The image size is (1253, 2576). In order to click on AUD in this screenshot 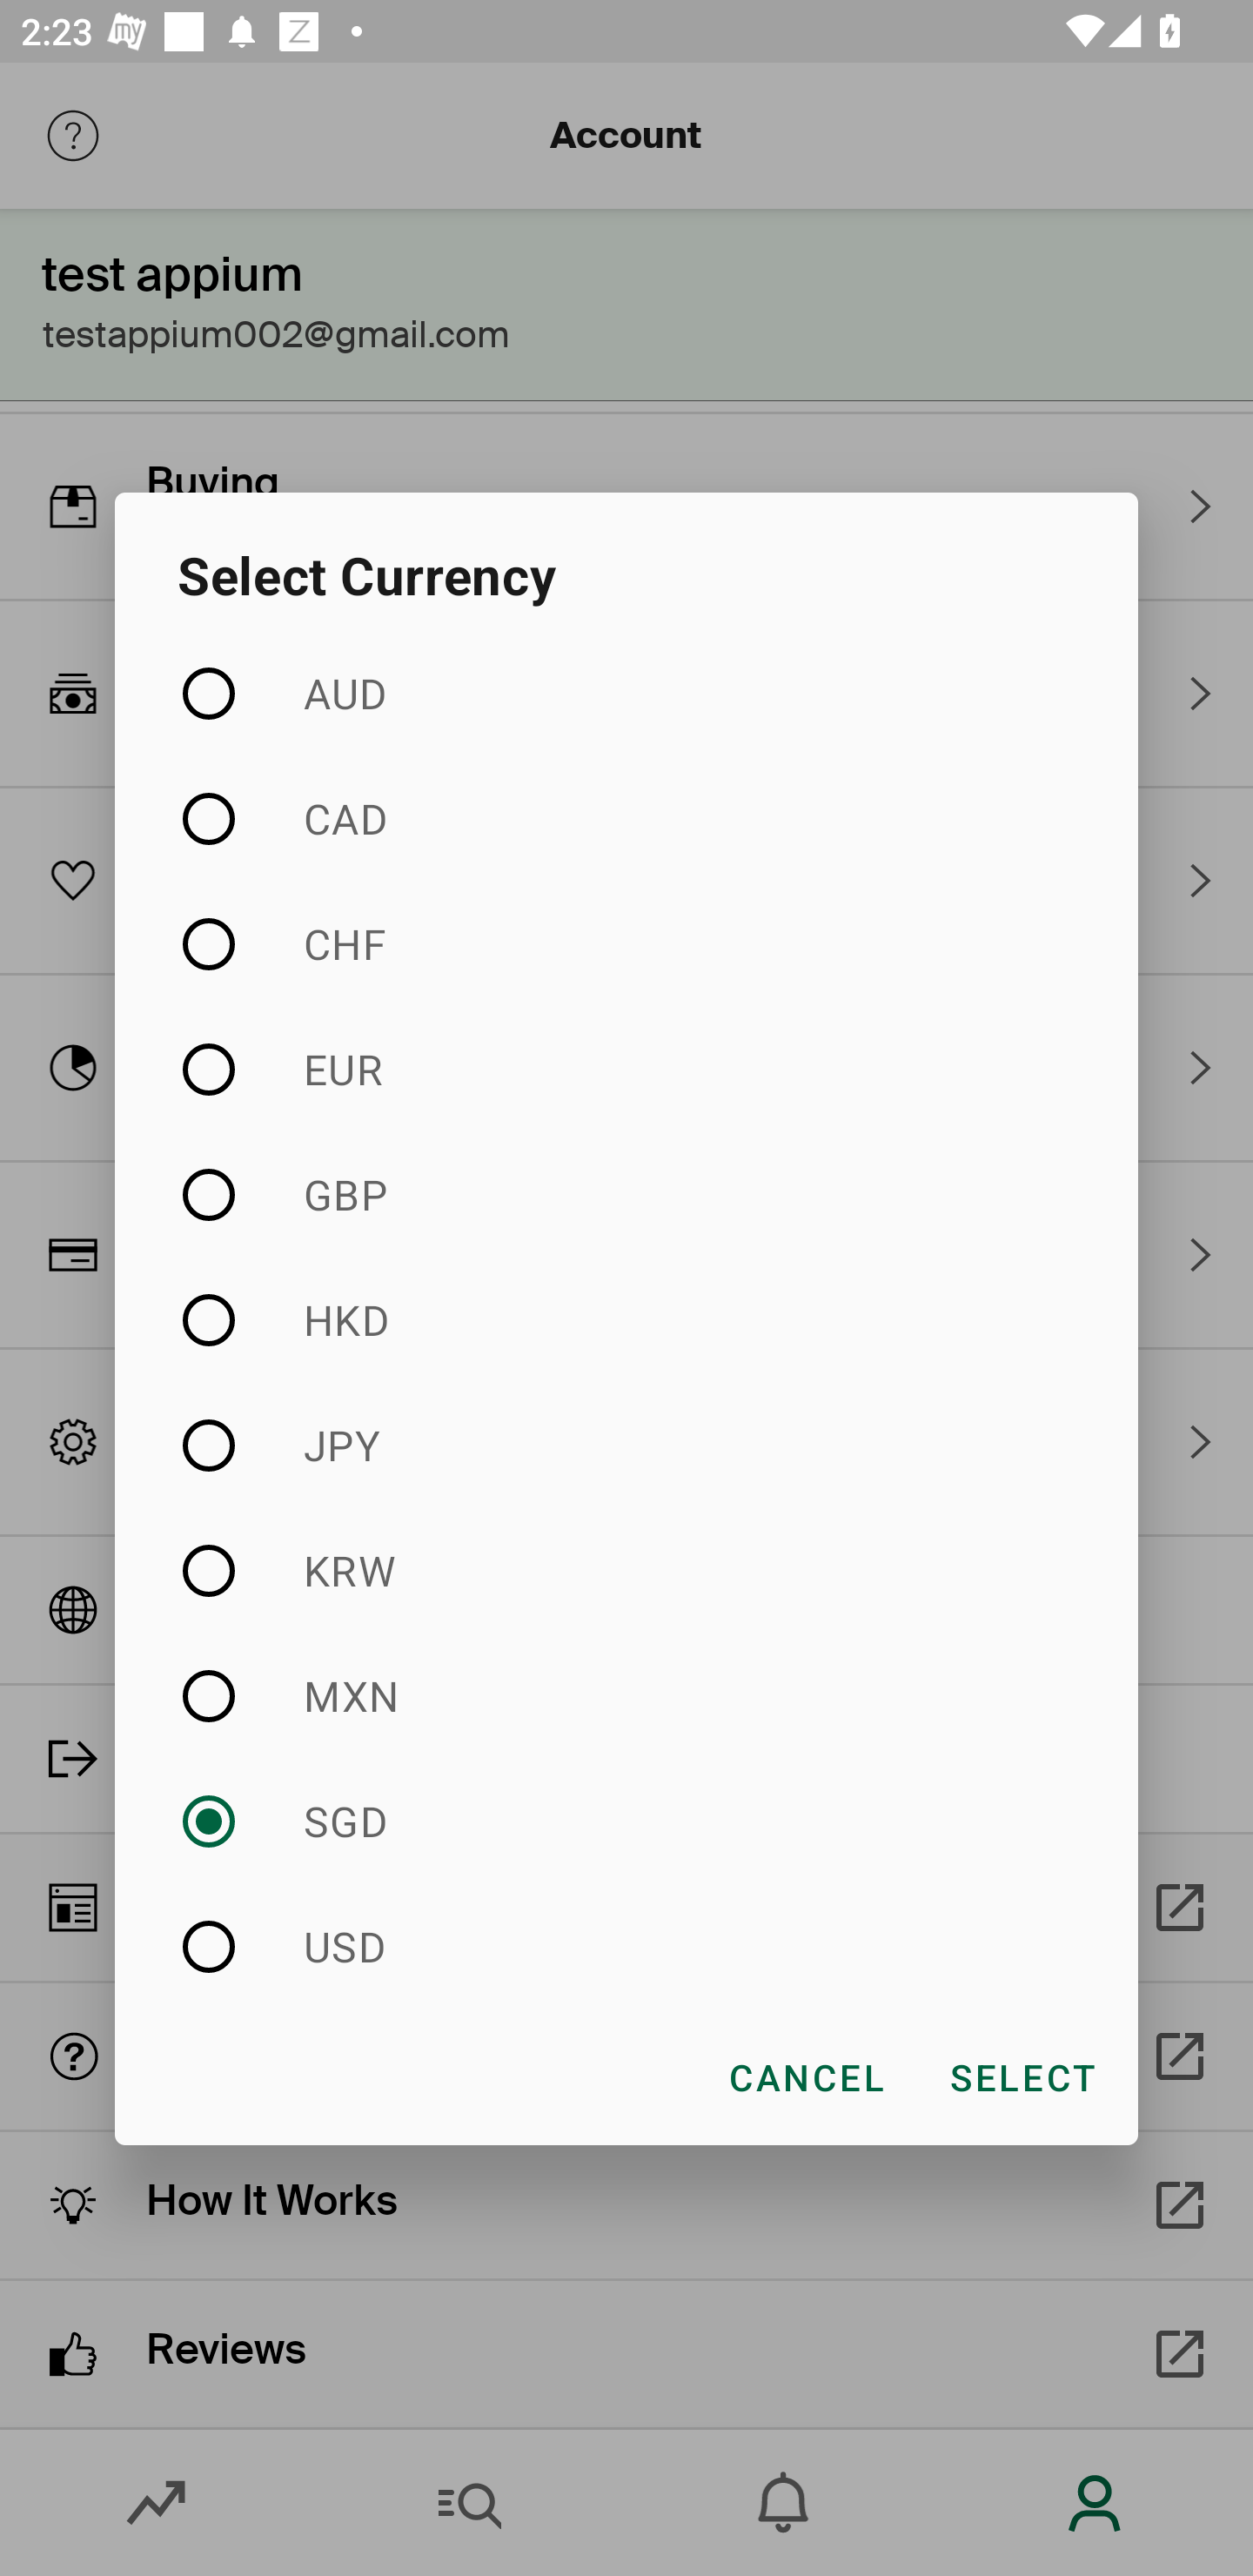, I will do `click(626, 694)`.